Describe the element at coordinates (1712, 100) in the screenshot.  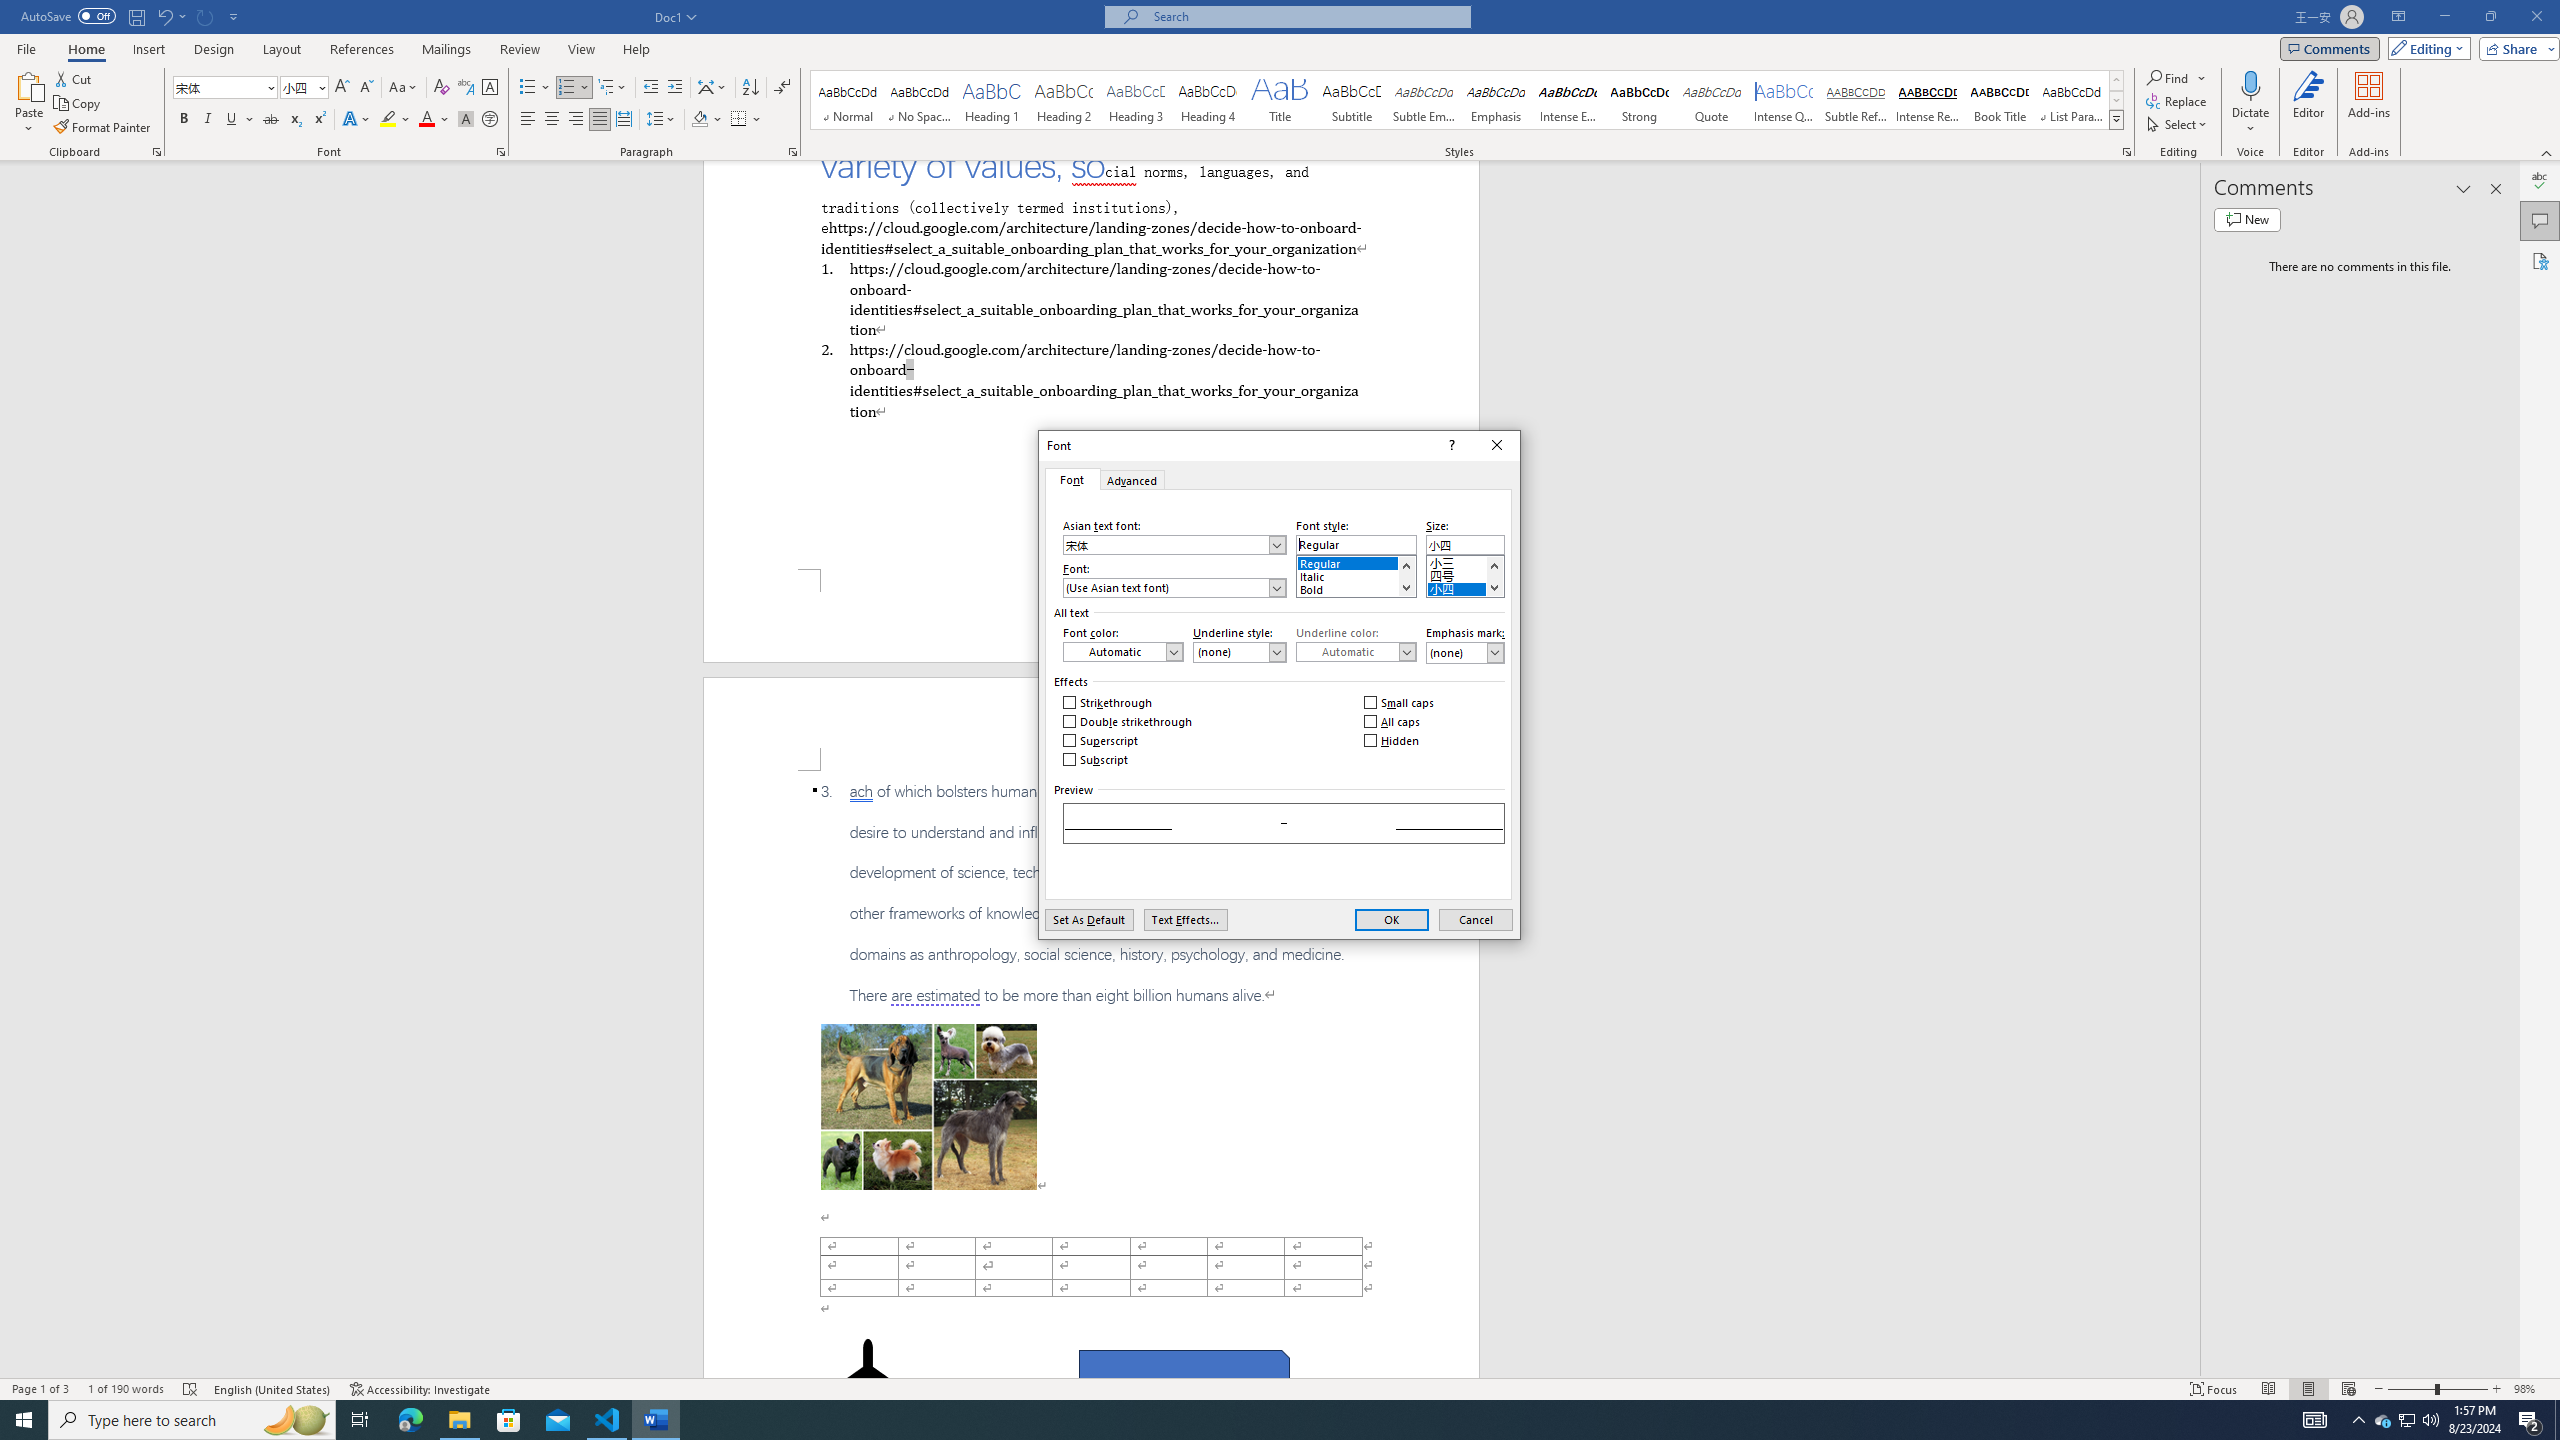
I see `Quote` at that location.